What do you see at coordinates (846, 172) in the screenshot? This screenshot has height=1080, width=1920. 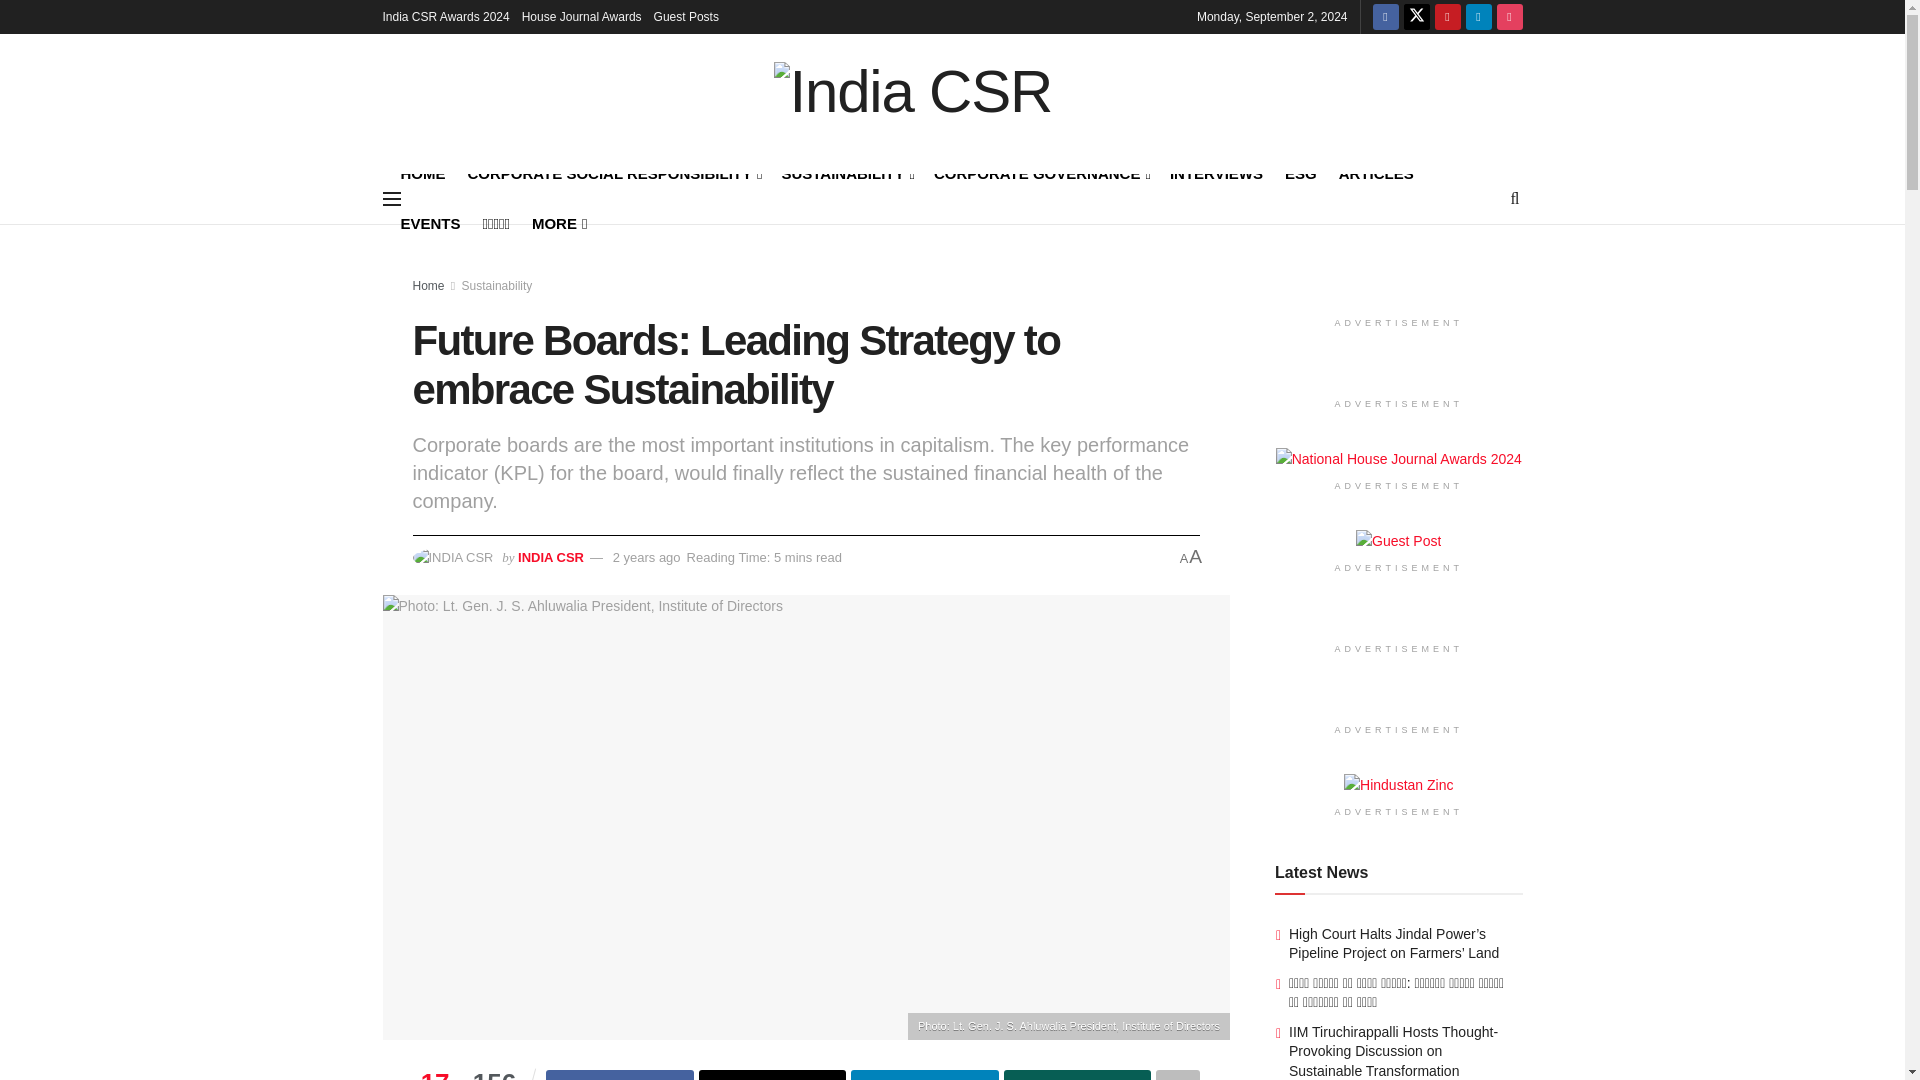 I see `SUSTAINABILITY` at bounding box center [846, 172].